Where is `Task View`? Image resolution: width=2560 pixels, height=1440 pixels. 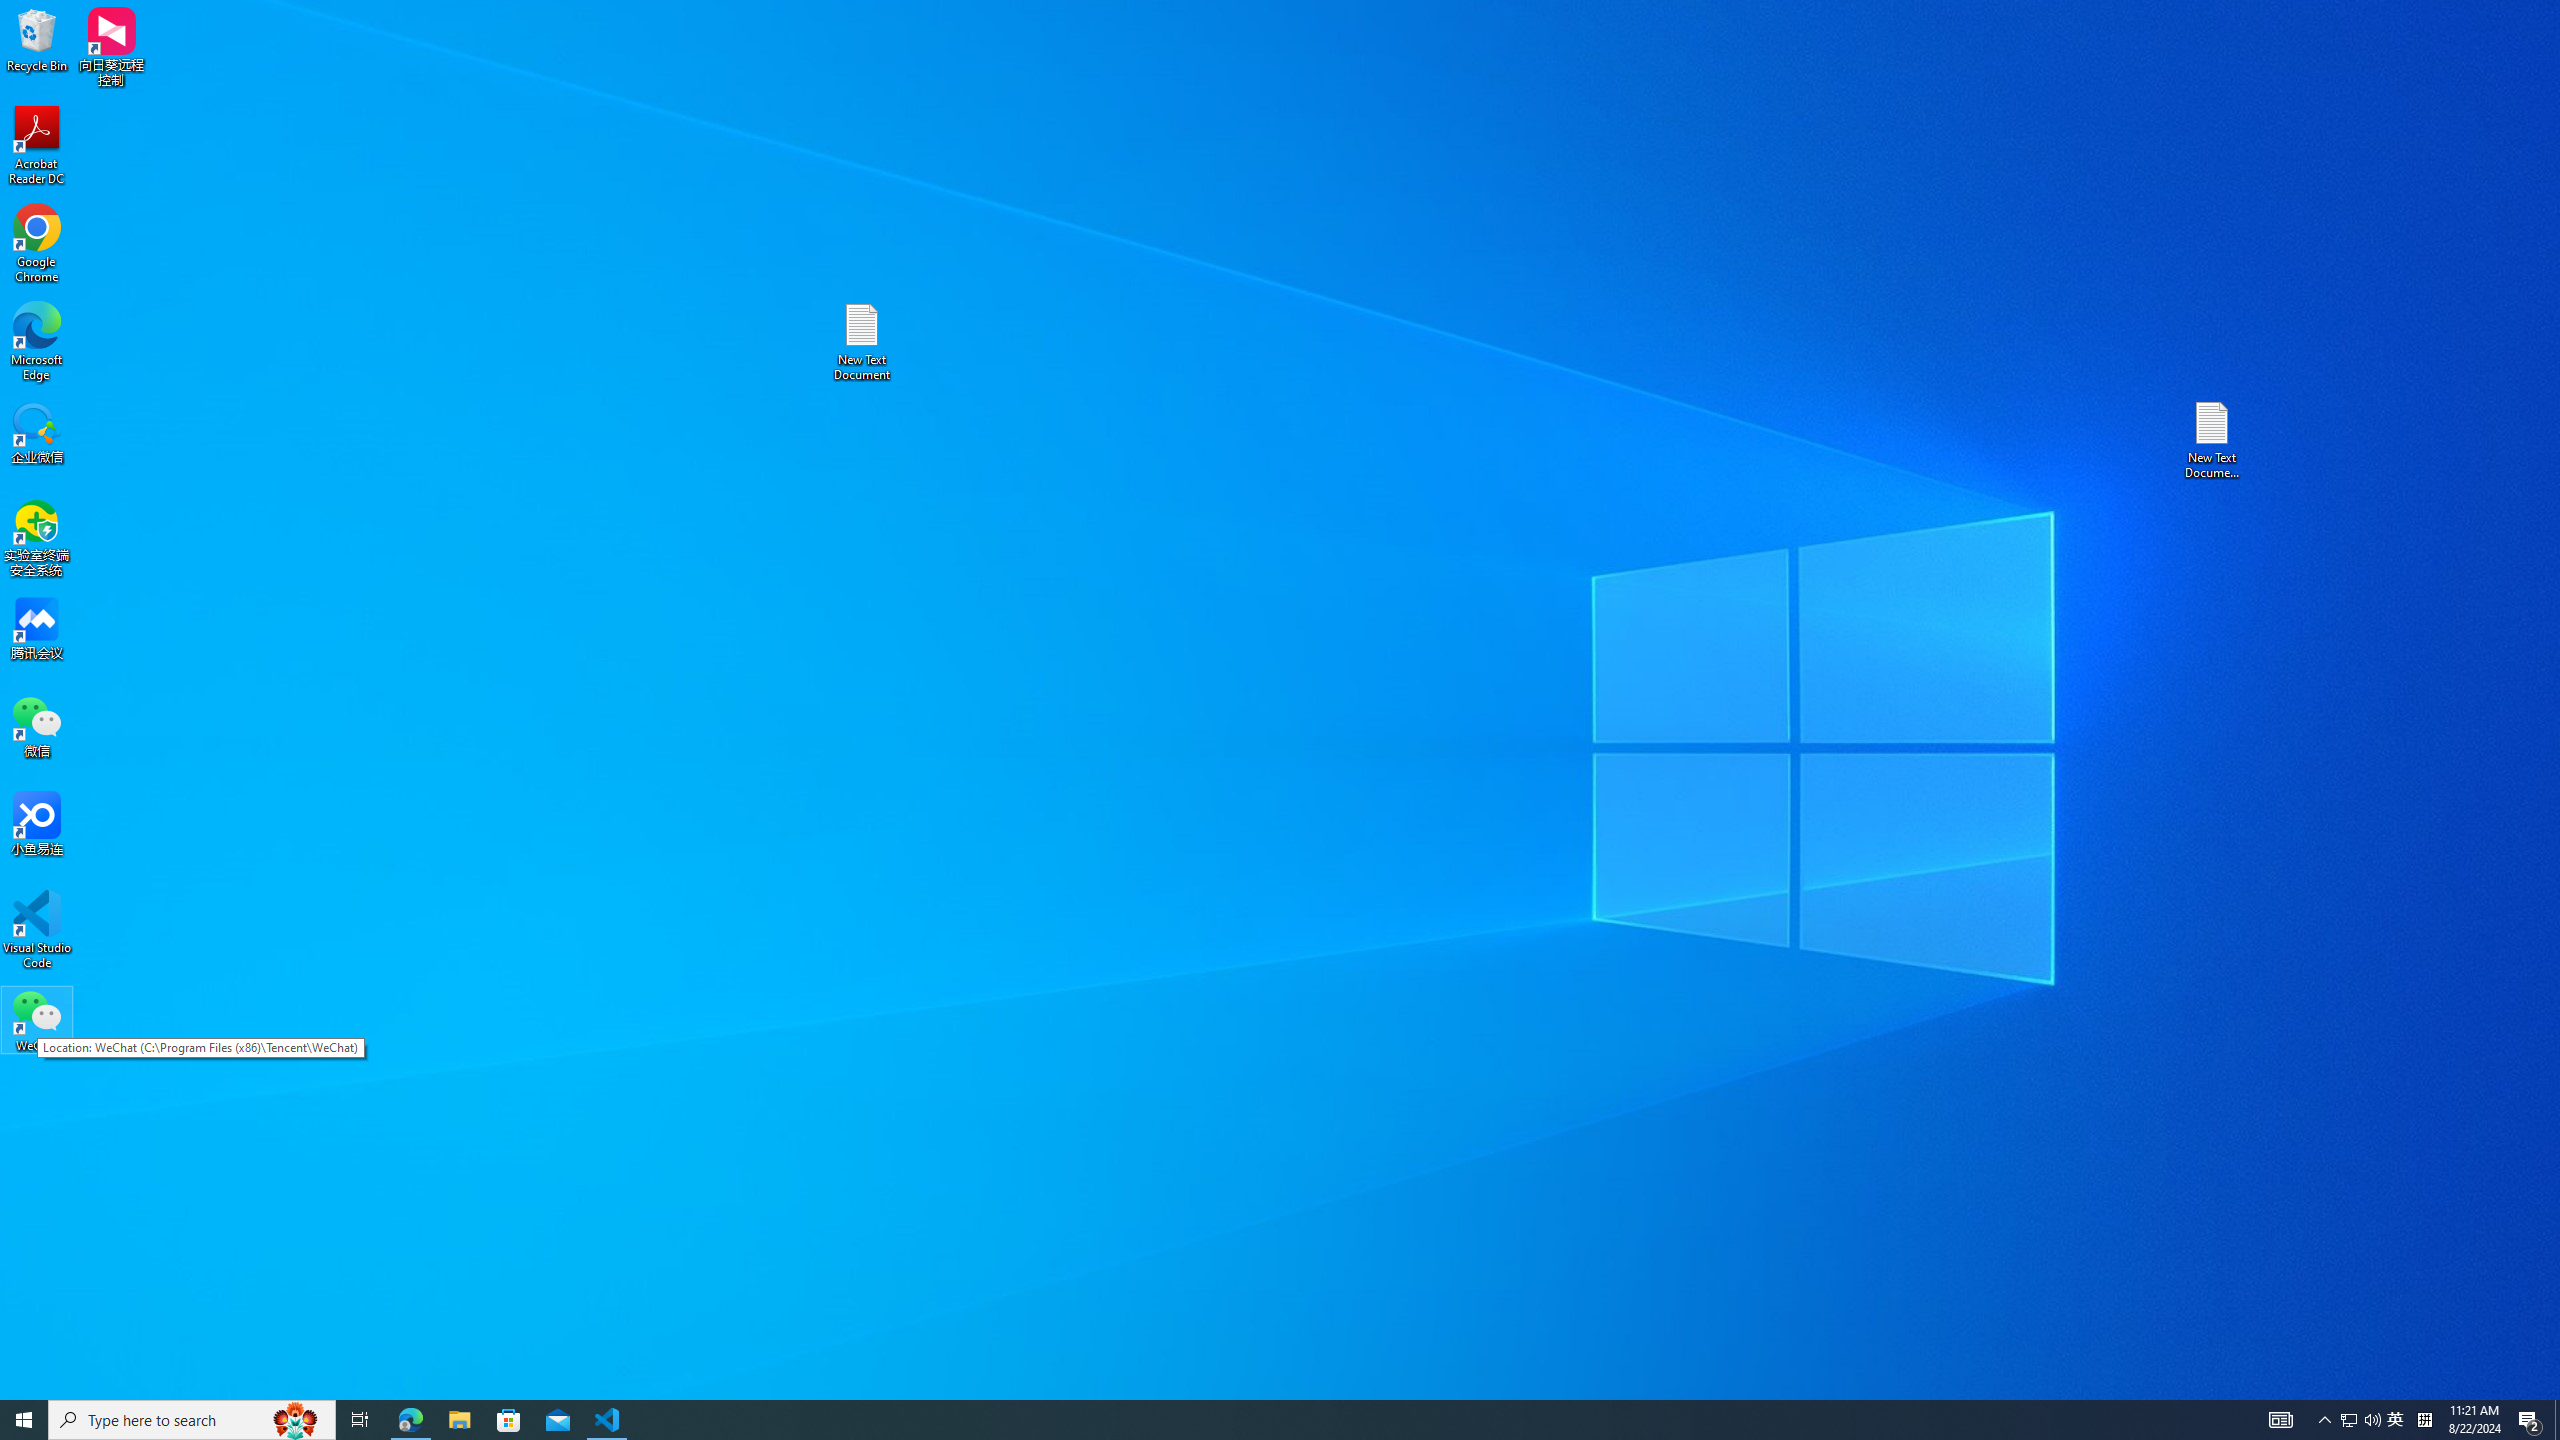
Task View is located at coordinates (360, 1420).